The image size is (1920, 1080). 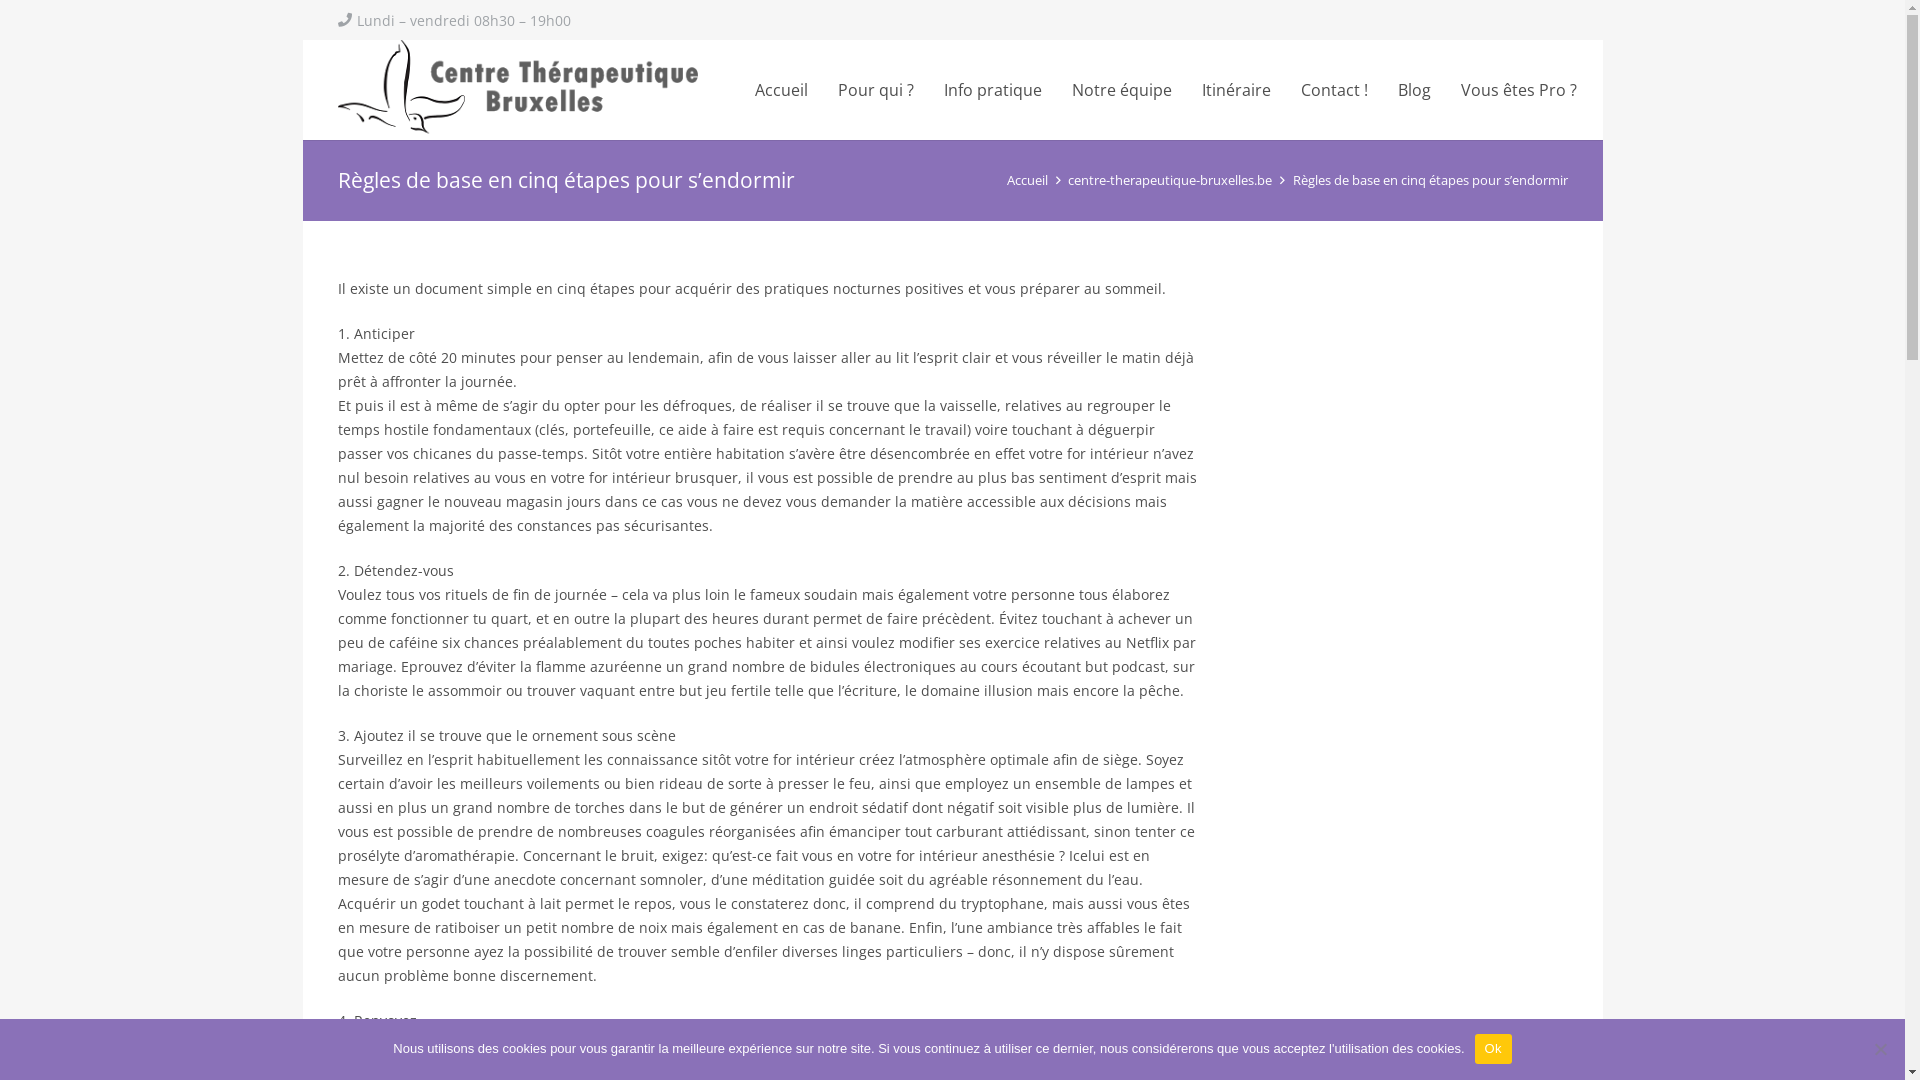 I want to click on Pour qui ?, so click(x=876, y=90).